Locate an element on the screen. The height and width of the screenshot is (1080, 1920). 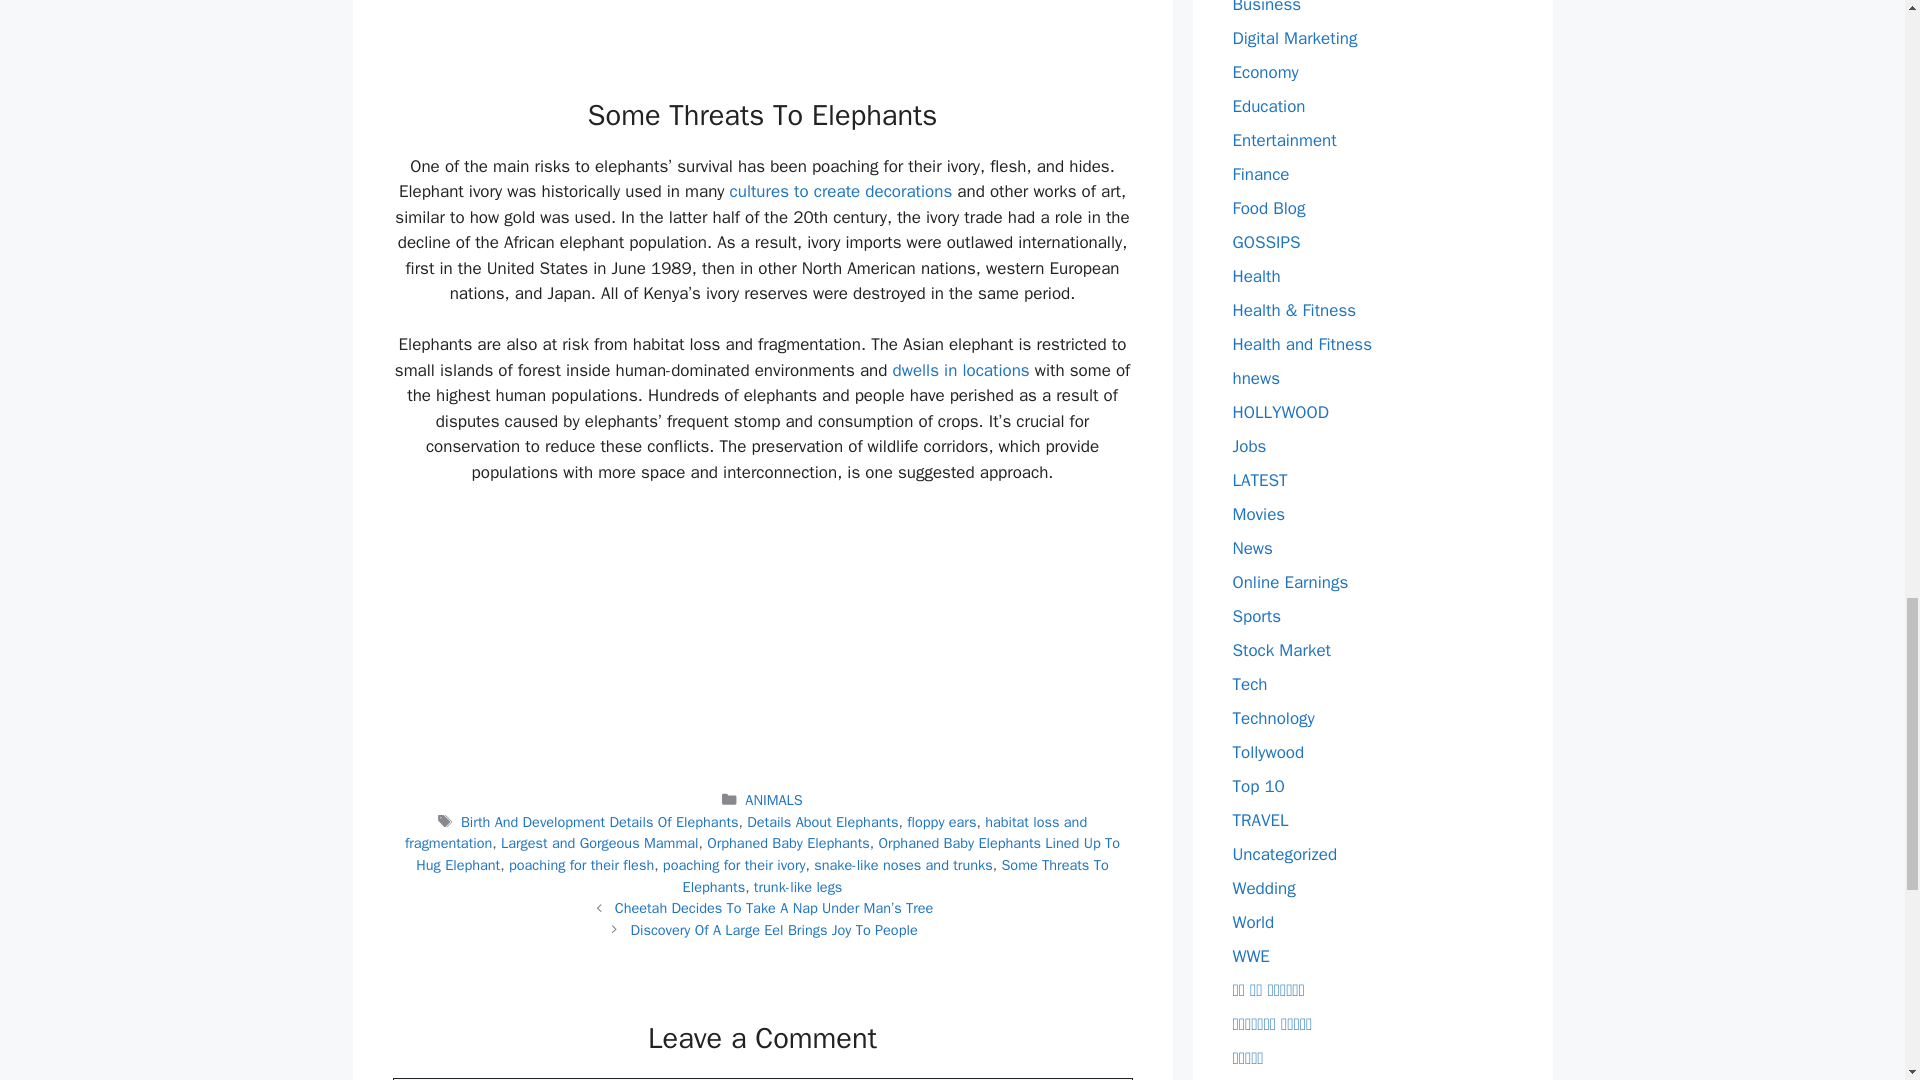
ANIMALS is located at coordinates (773, 799).